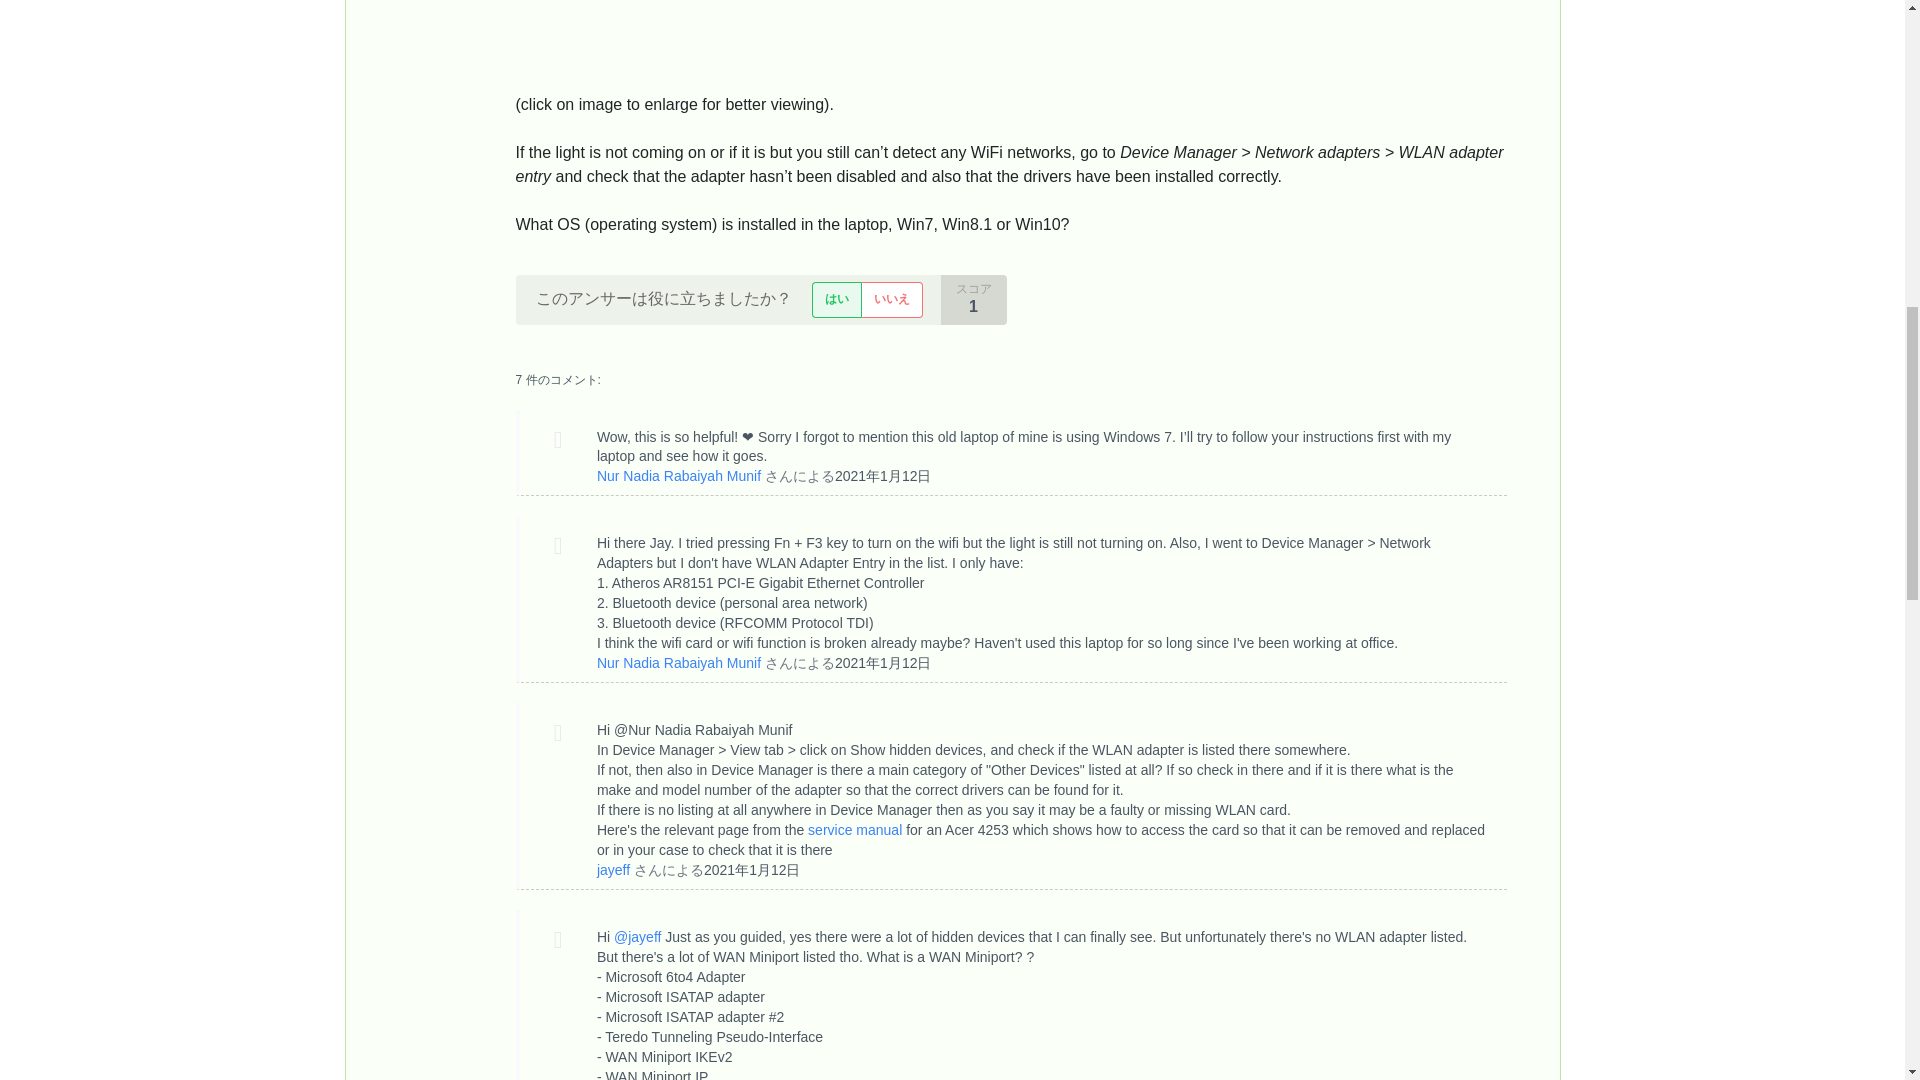 Image resolution: width=1920 pixels, height=1080 pixels. Describe the element at coordinates (678, 475) in the screenshot. I see `Nur Nadia Rabaiyah Munif` at that location.